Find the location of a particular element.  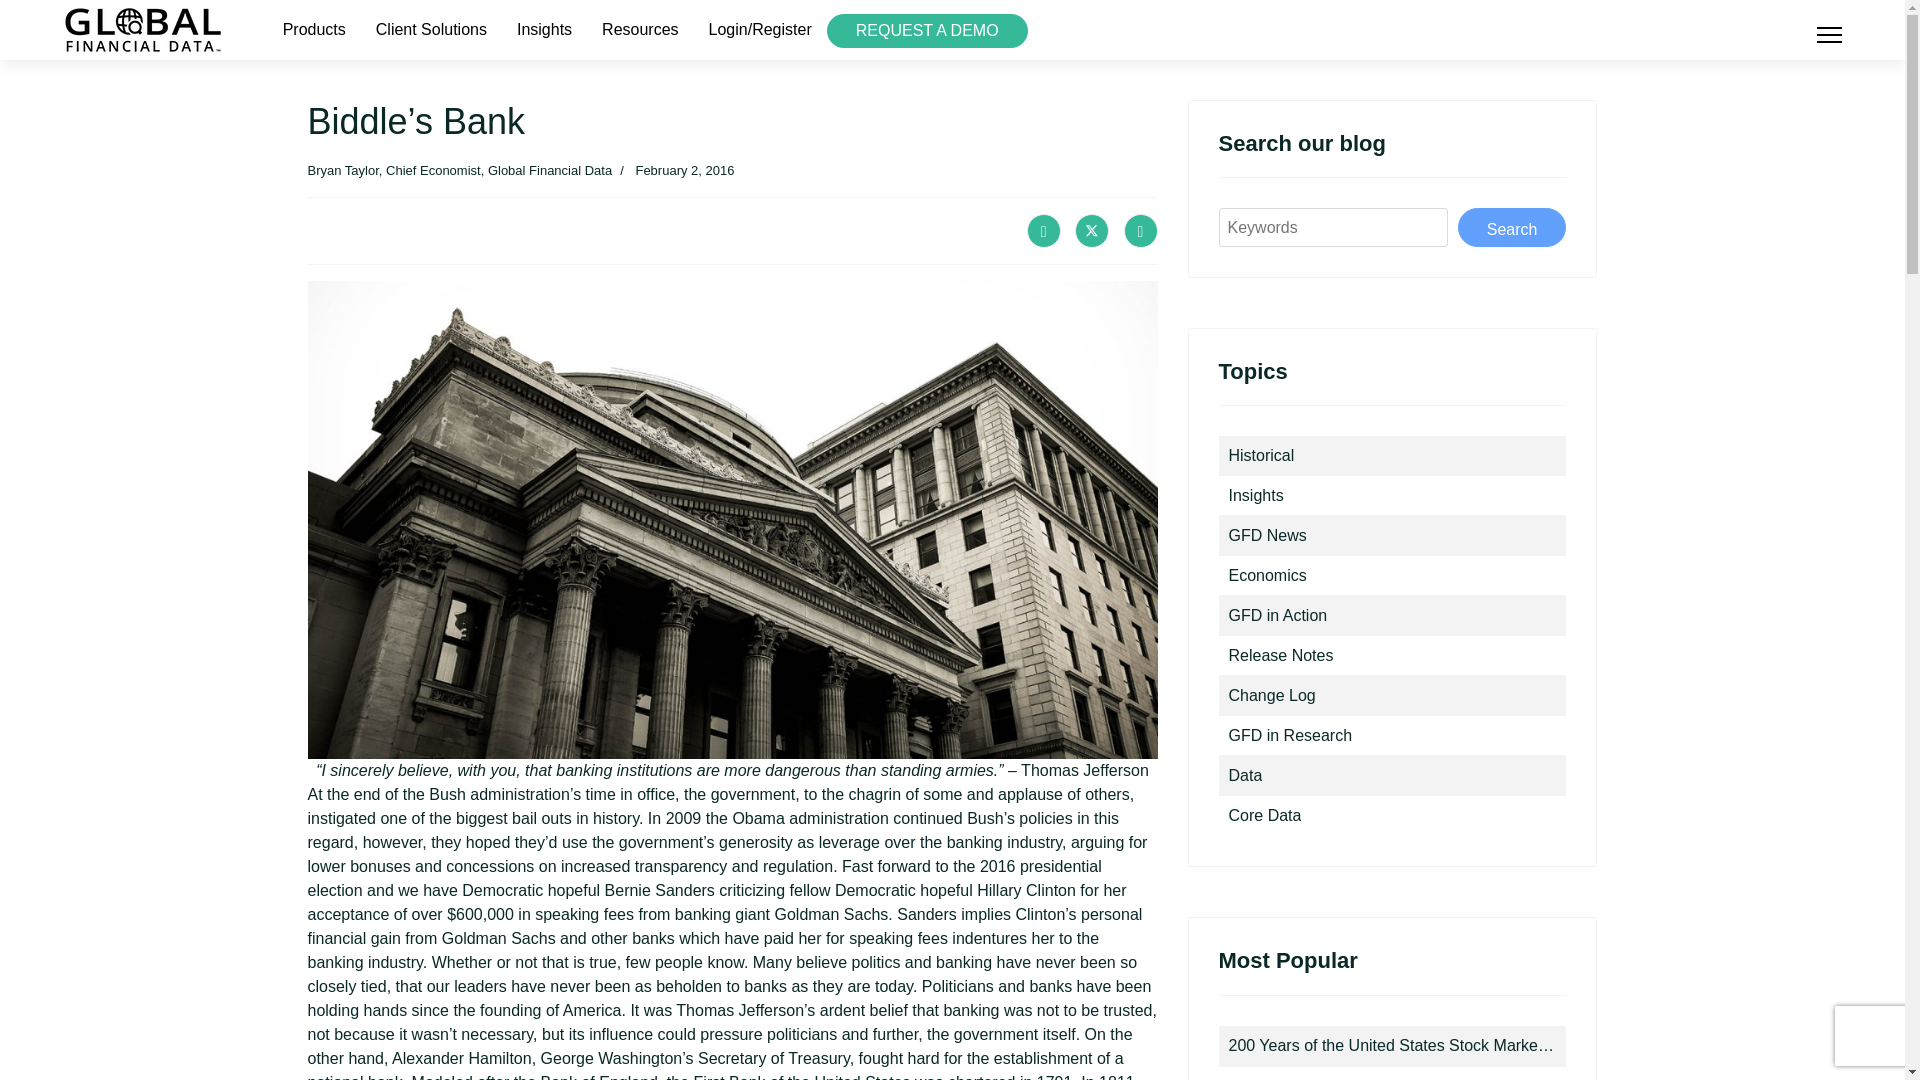

GFD in Action is located at coordinates (1277, 616).